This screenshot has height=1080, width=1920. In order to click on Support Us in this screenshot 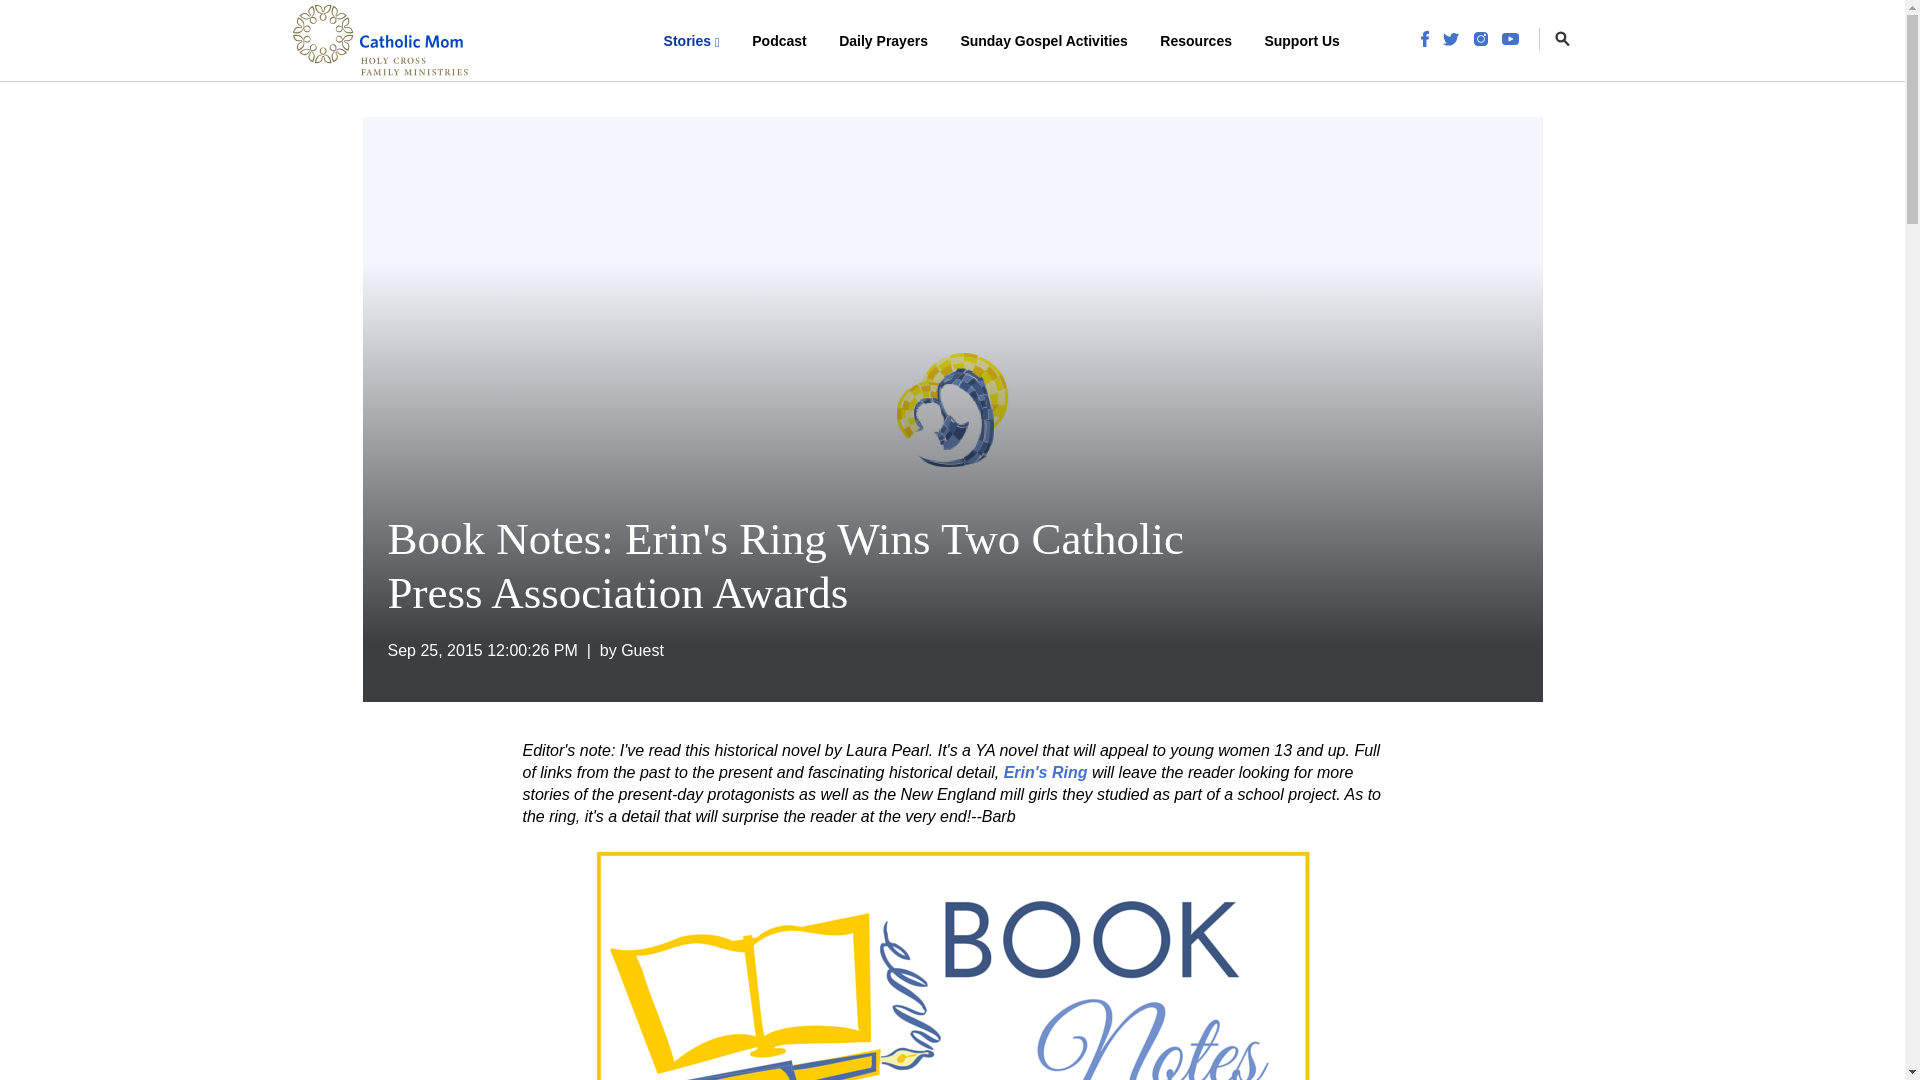, I will do `click(1301, 40)`.